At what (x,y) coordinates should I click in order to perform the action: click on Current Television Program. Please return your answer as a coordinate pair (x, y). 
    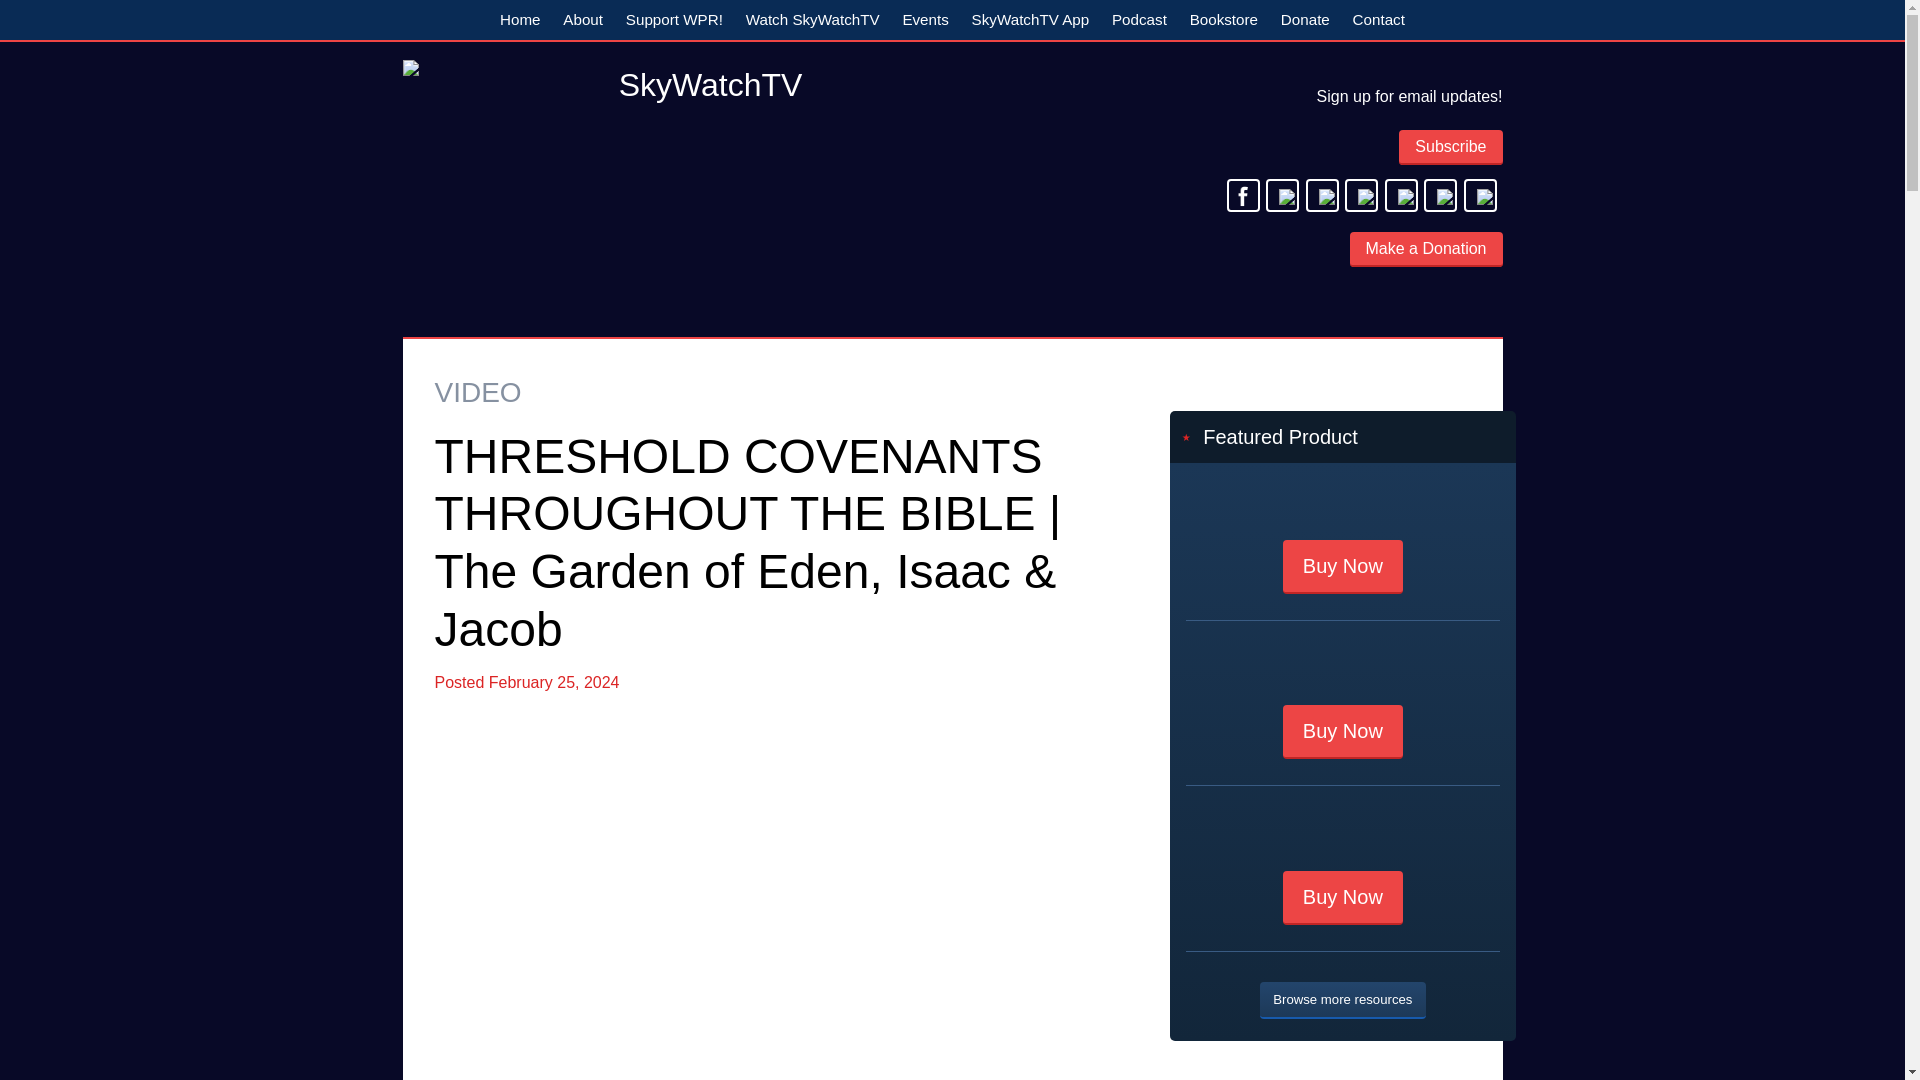
    Looking at the image, I should click on (812, 20).